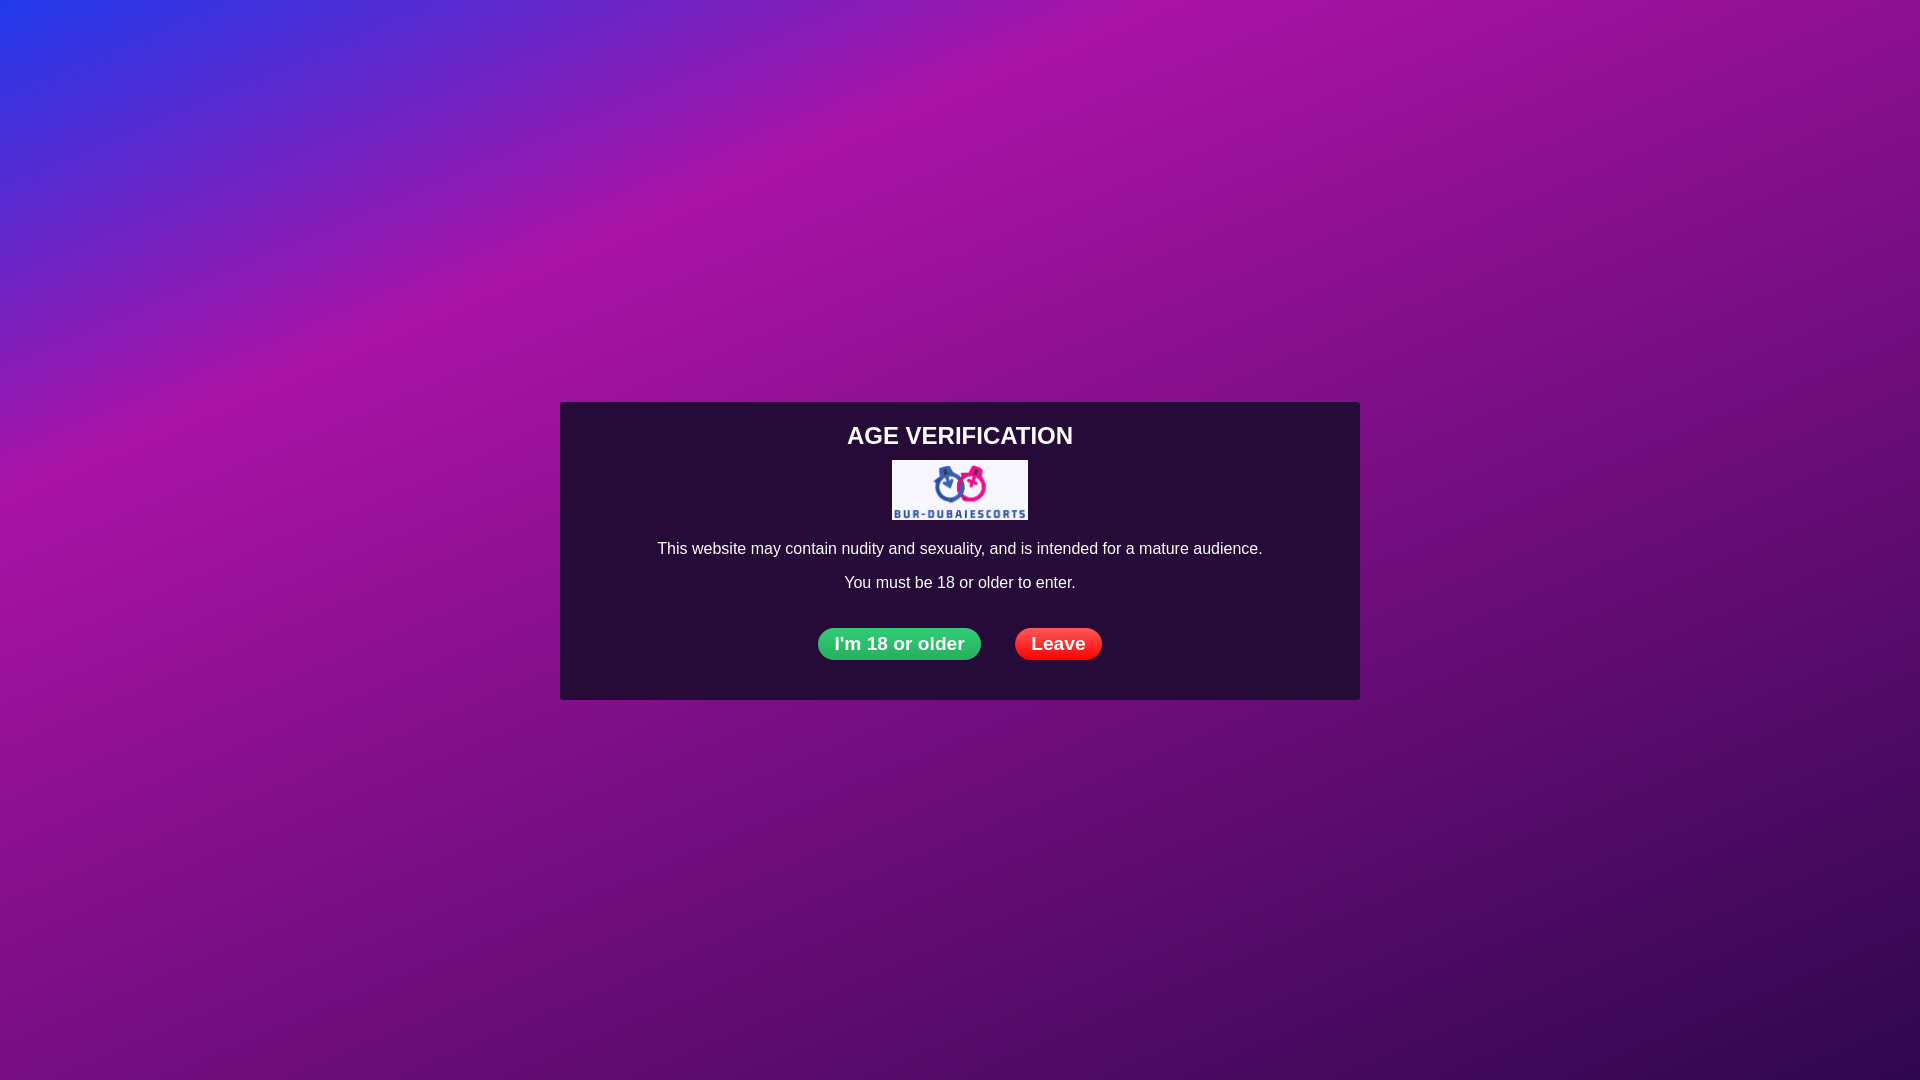  Describe the element at coordinates (494, 44) in the screenshot. I see `Escorts on Tour` at that location.